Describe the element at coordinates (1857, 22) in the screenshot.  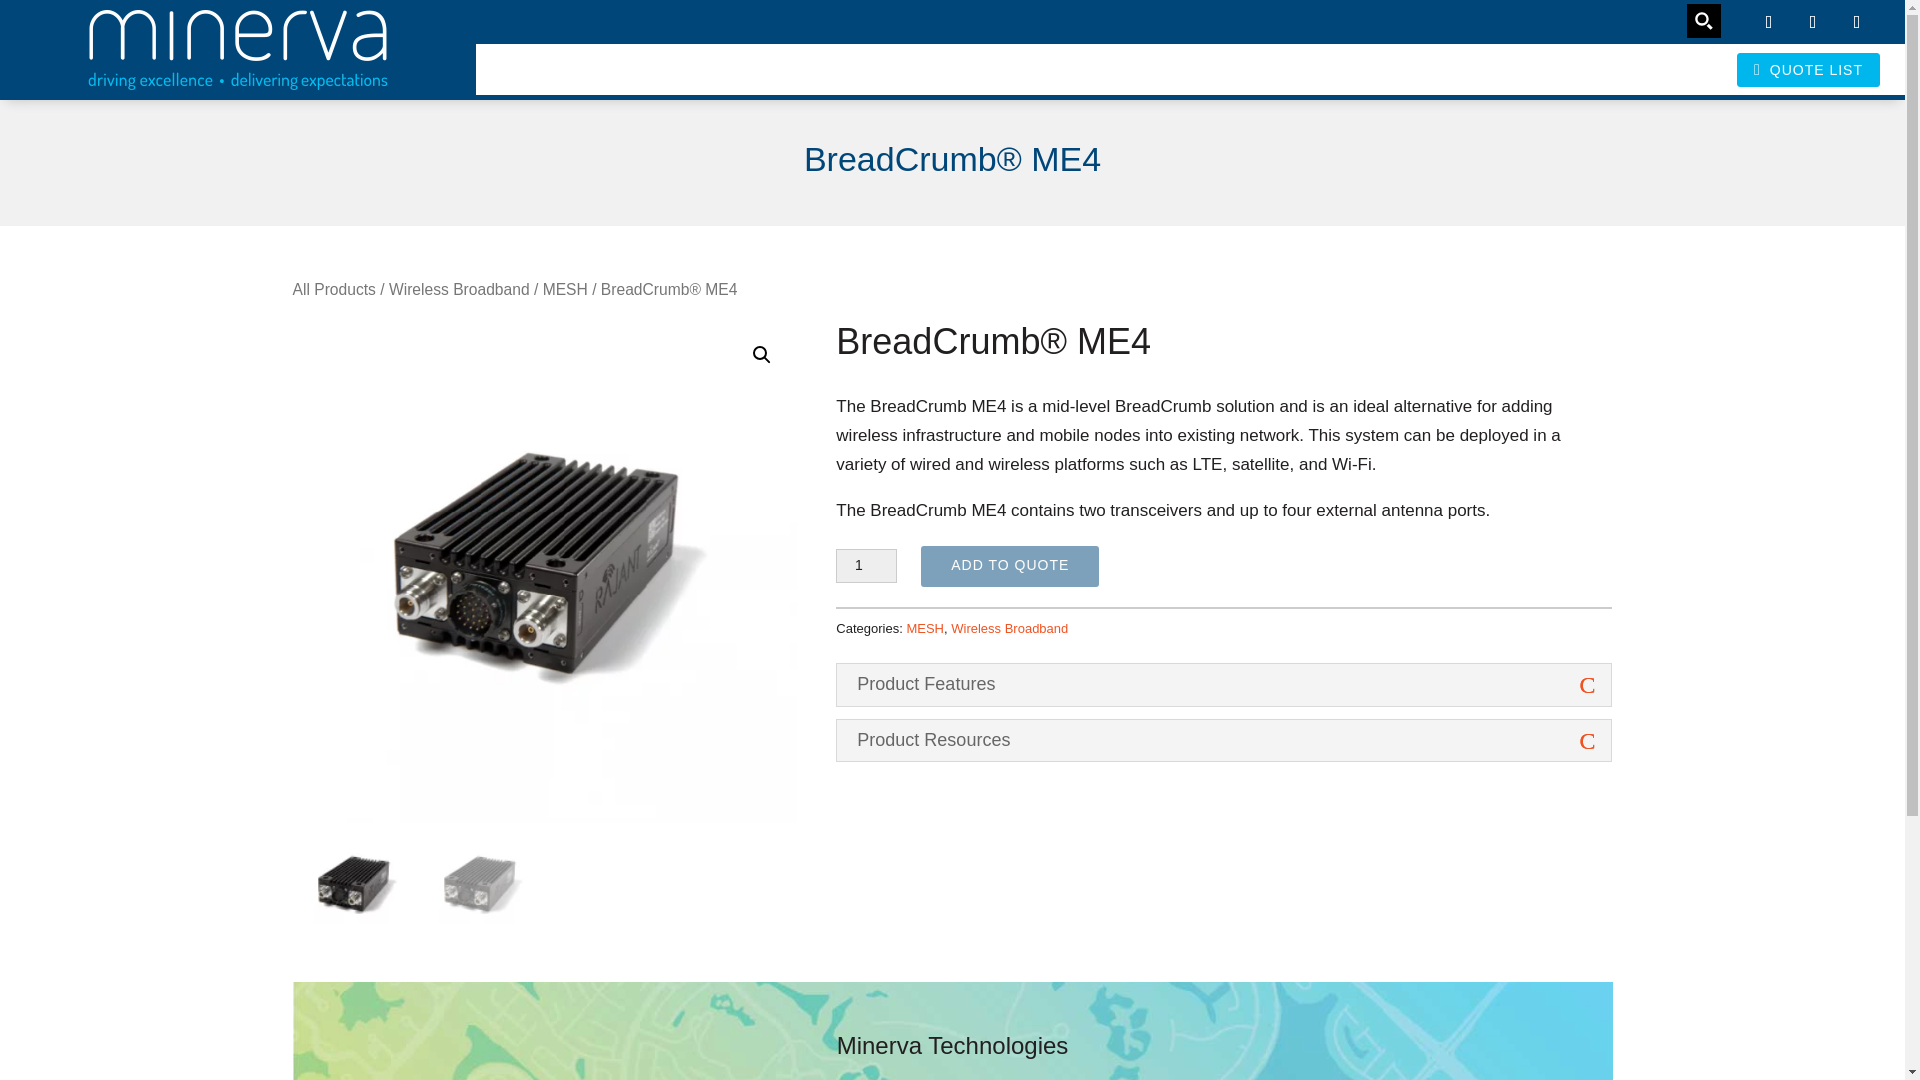
I see `Follow on LinkedIn` at that location.